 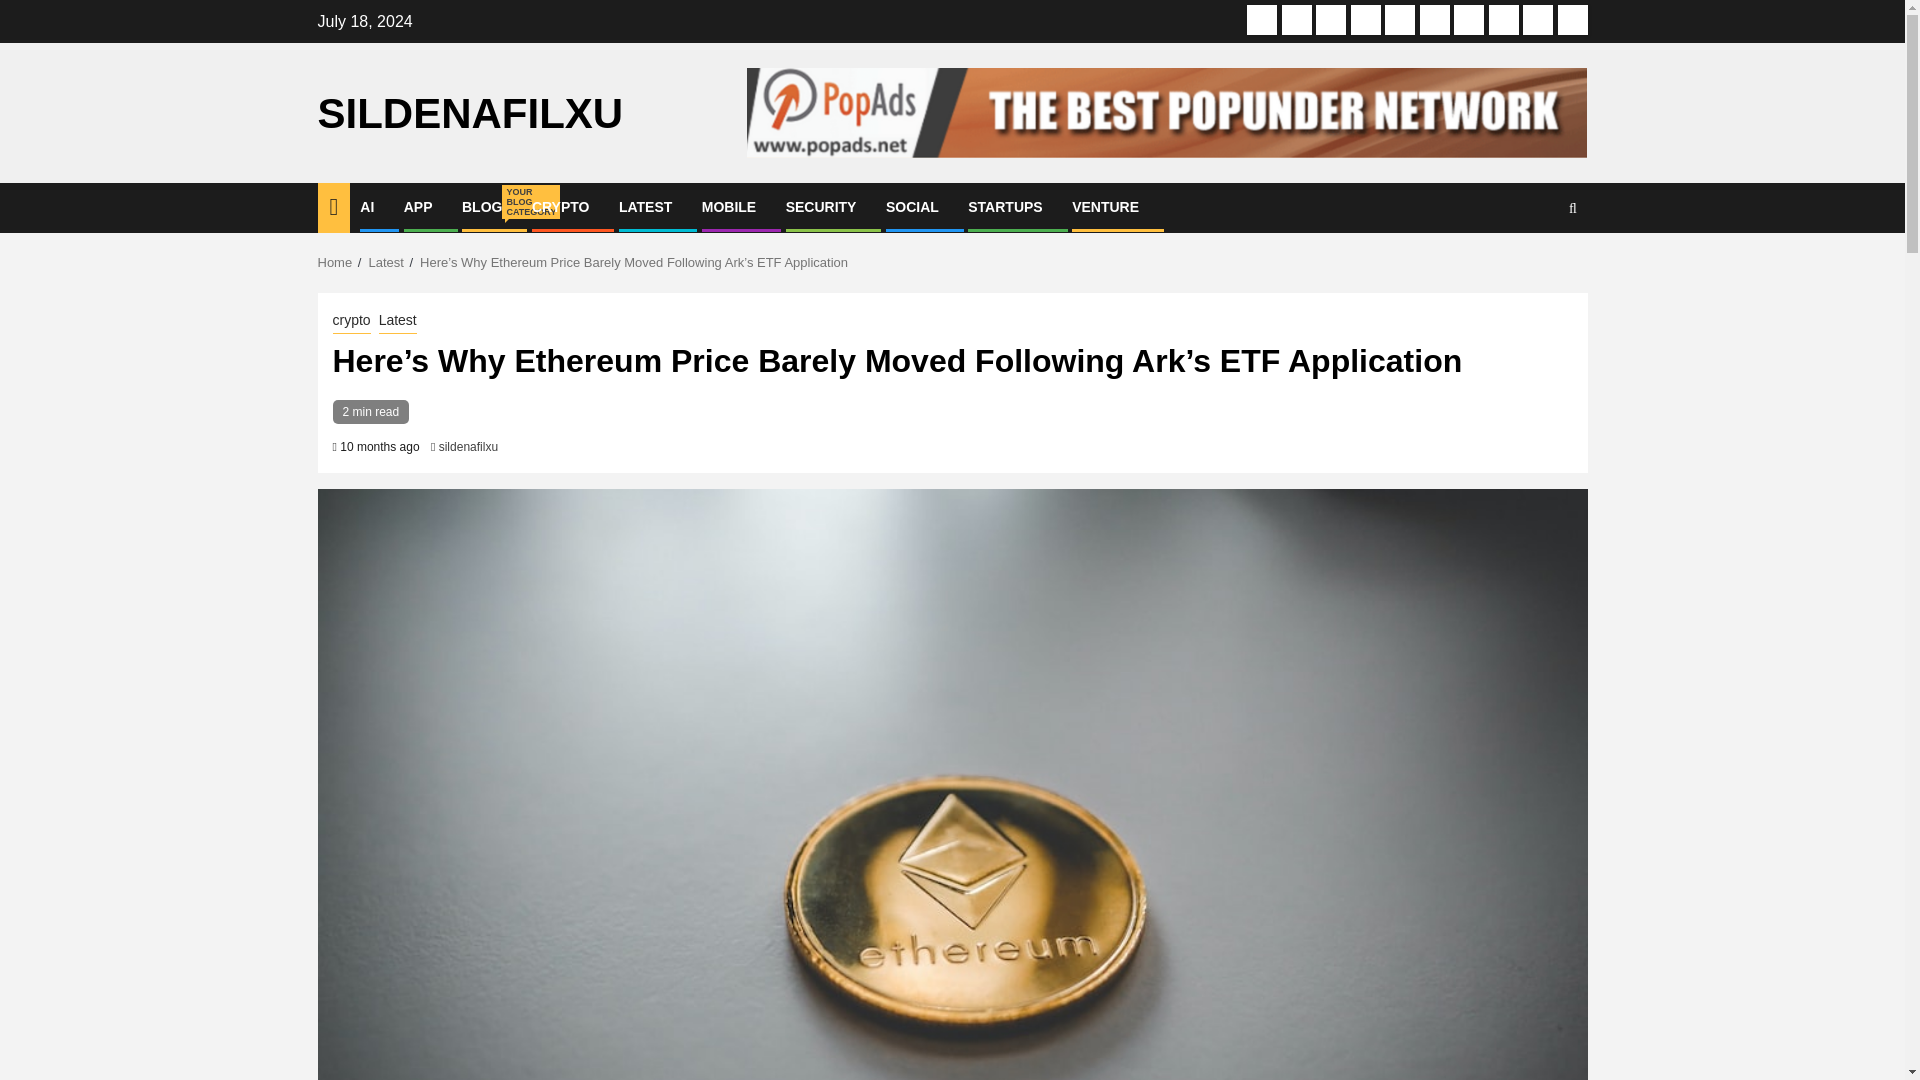 I want to click on AI, so click(x=367, y=206).